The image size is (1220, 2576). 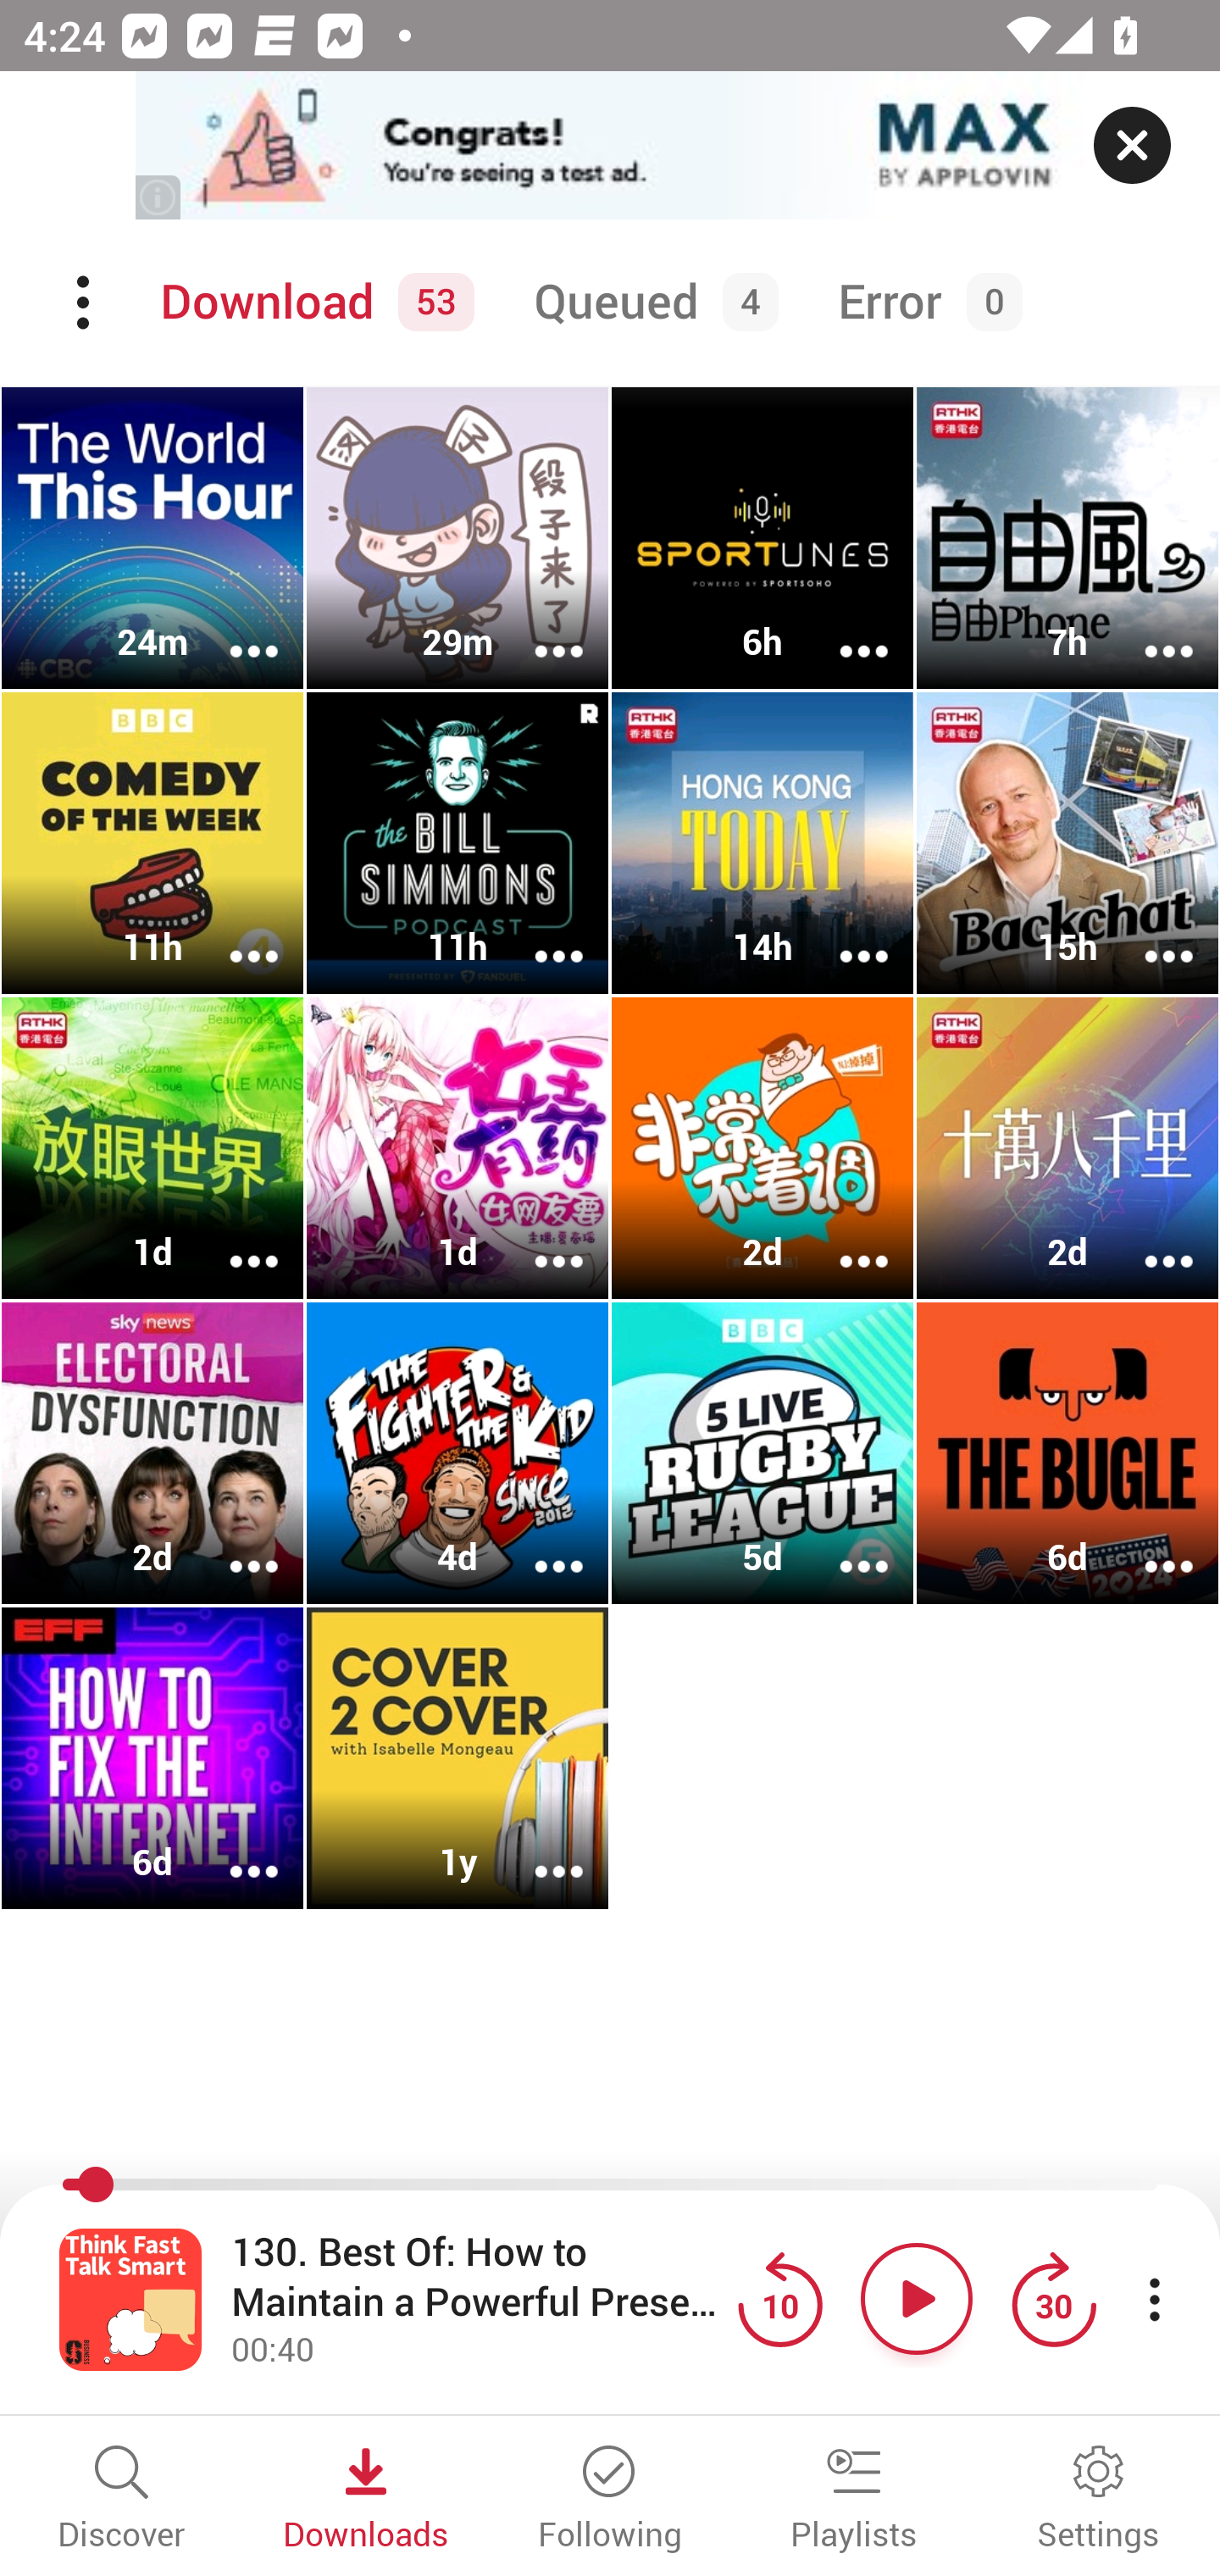 What do you see at coordinates (1098, 2500) in the screenshot?
I see `Settings` at bounding box center [1098, 2500].